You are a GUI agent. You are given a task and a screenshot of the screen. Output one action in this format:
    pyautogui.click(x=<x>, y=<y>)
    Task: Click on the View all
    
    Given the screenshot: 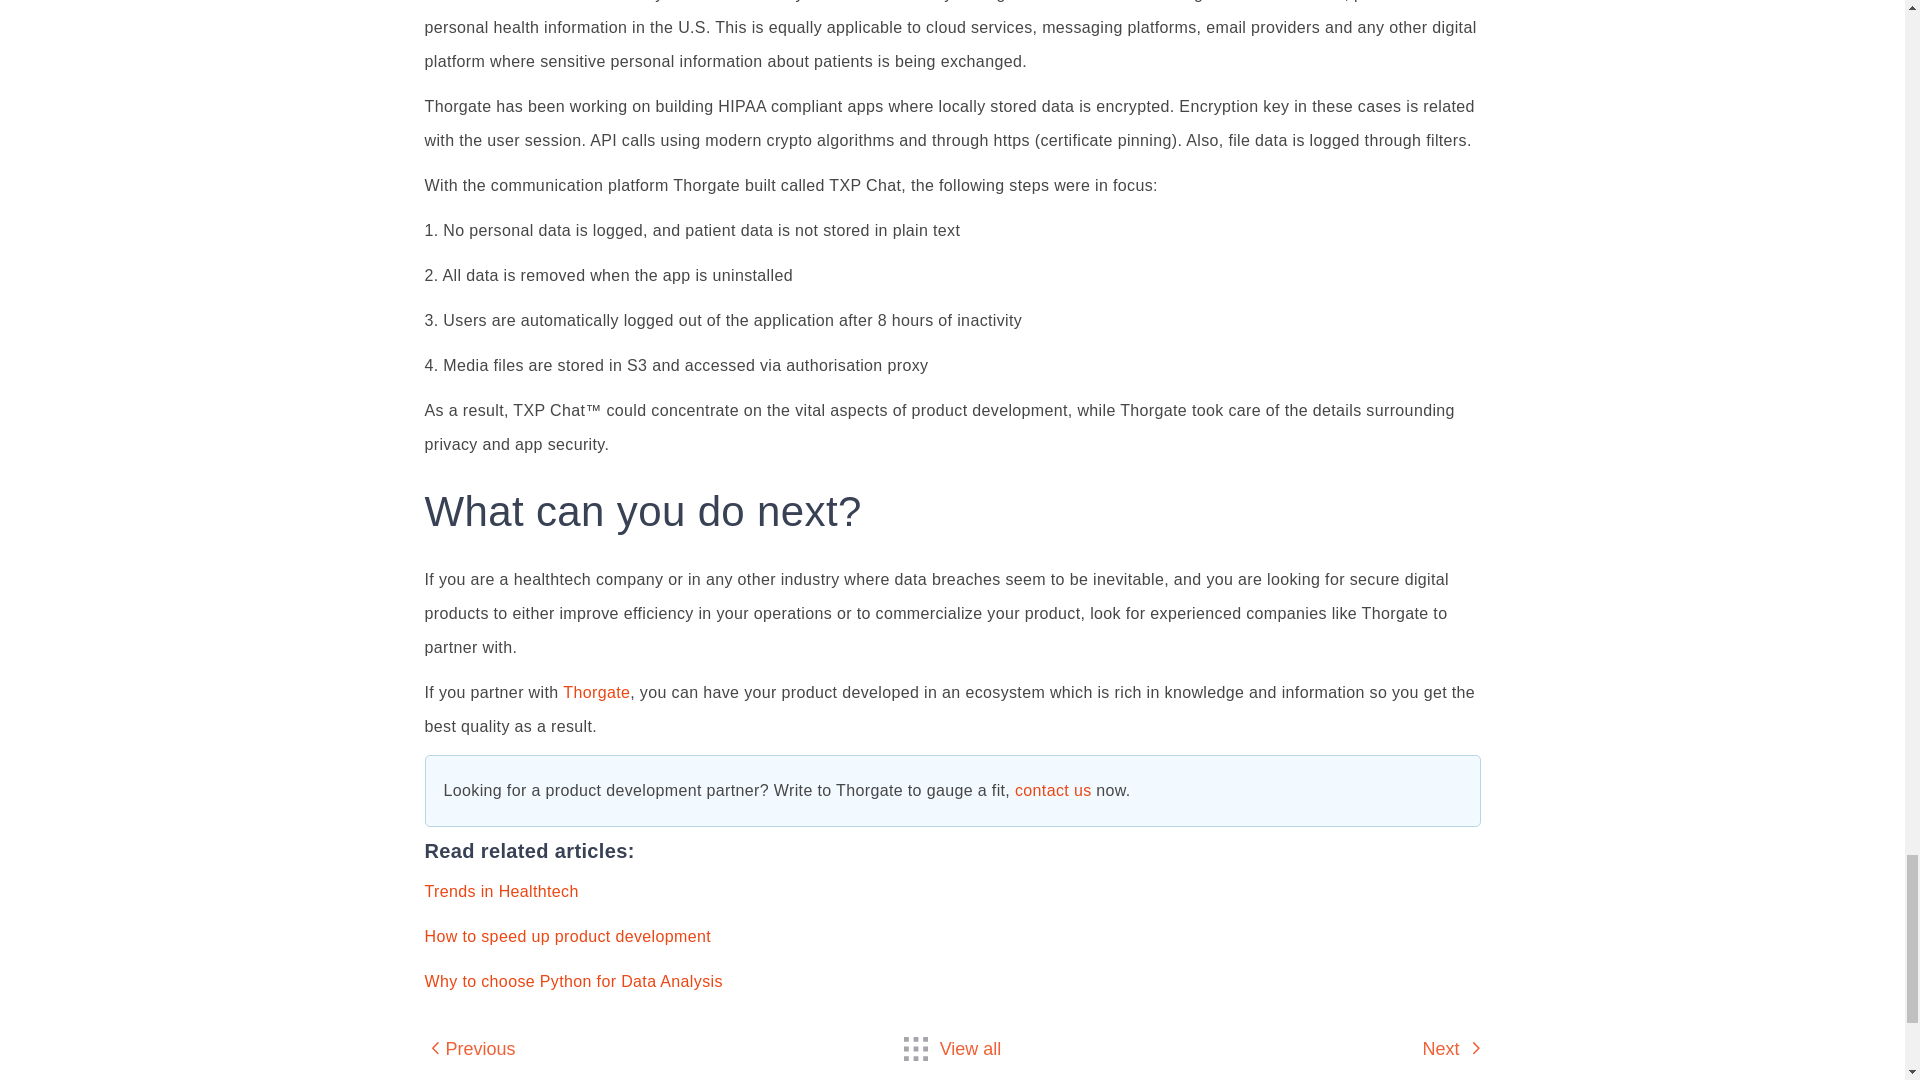 What is the action you would take?
    pyautogui.click(x=953, y=1048)
    